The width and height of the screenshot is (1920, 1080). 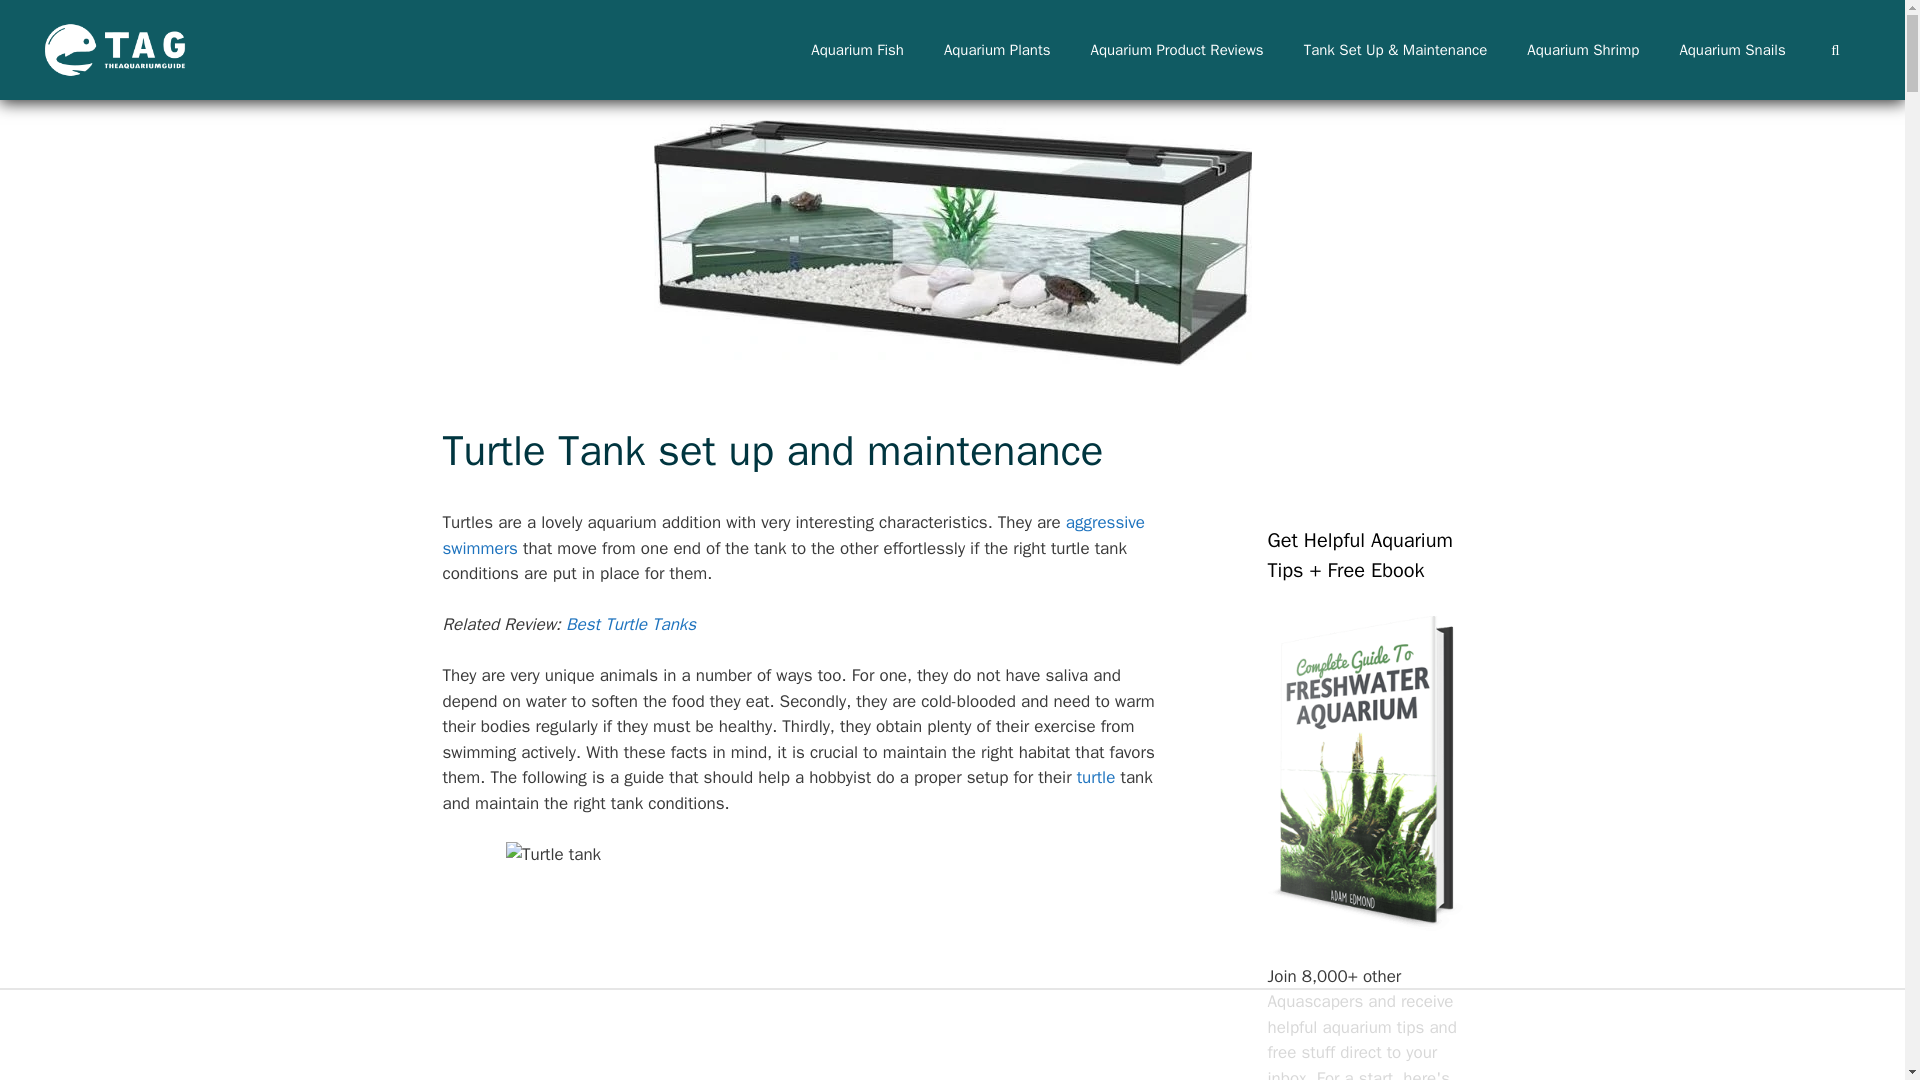 What do you see at coordinates (1178, 50) in the screenshot?
I see `Aquarium Product Reviews` at bounding box center [1178, 50].